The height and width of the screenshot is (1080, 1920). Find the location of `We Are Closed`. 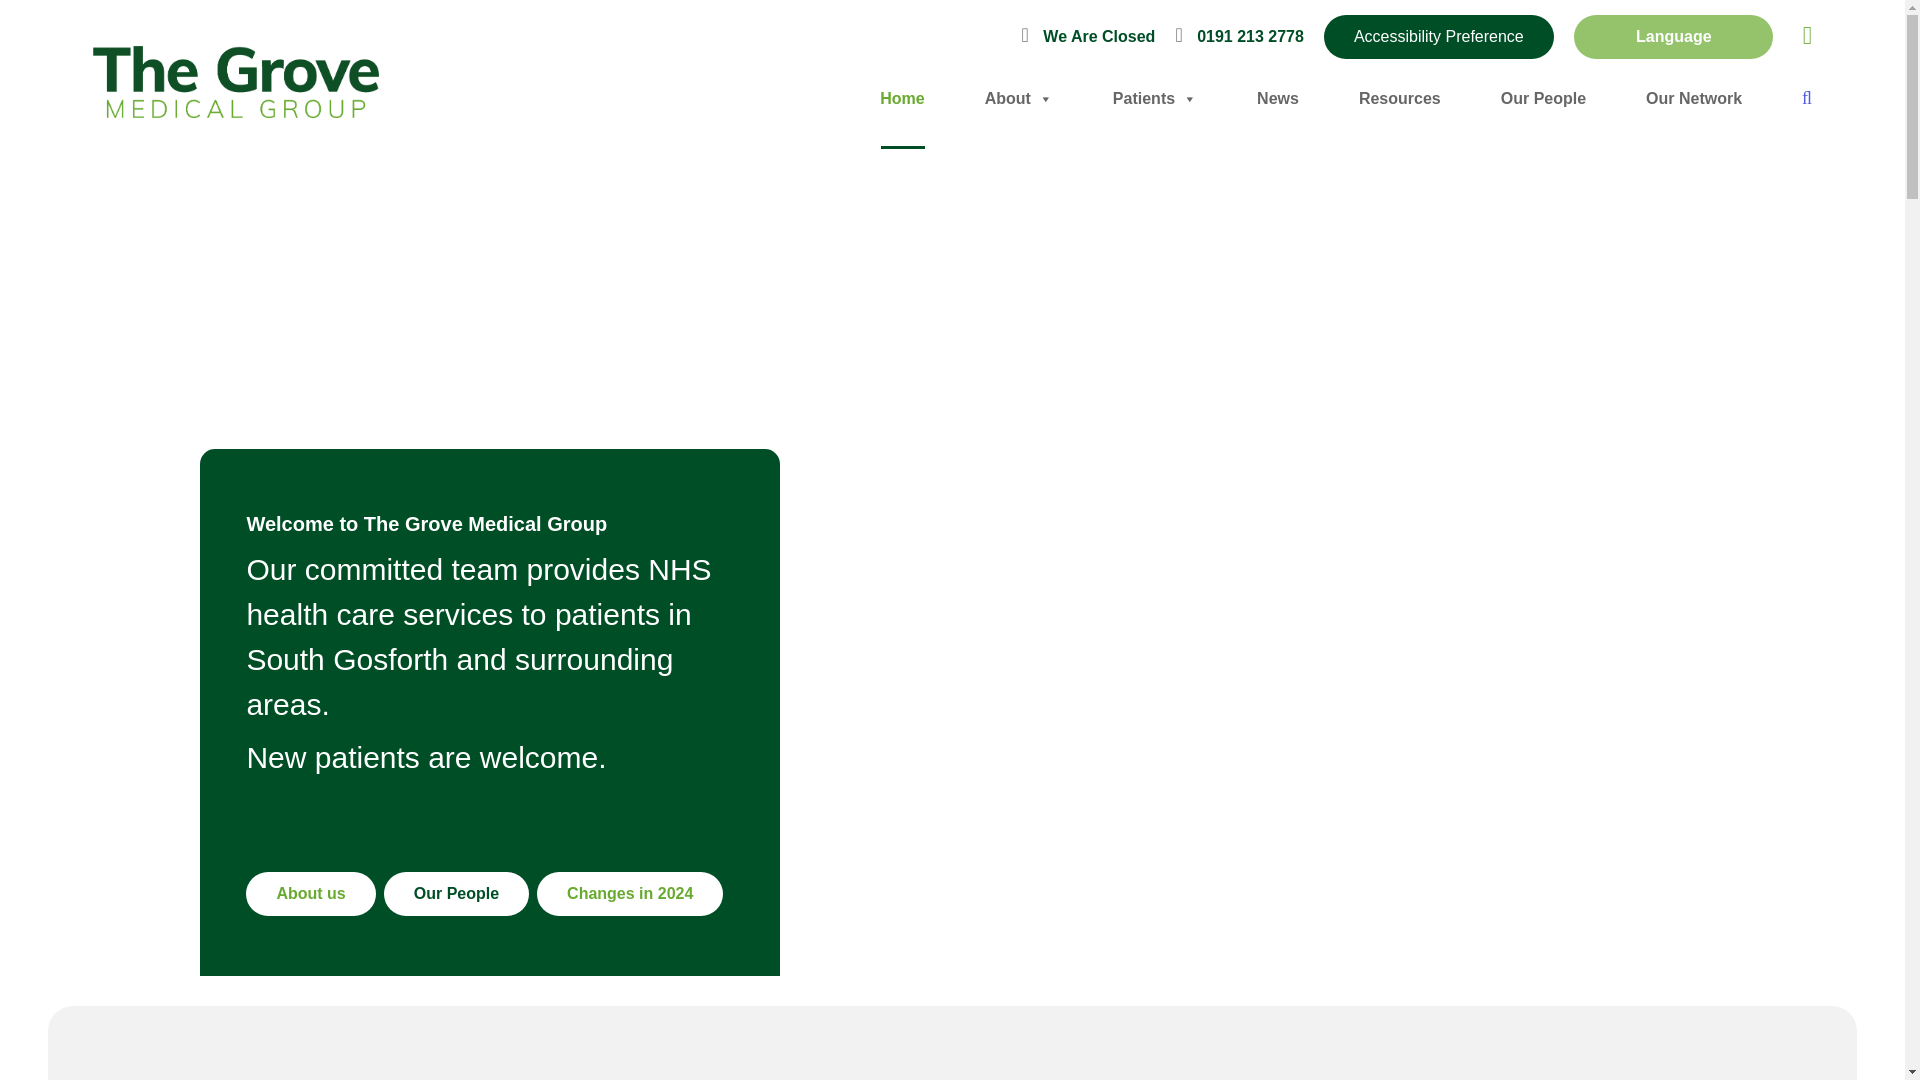

We Are Closed is located at coordinates (1093, 36).